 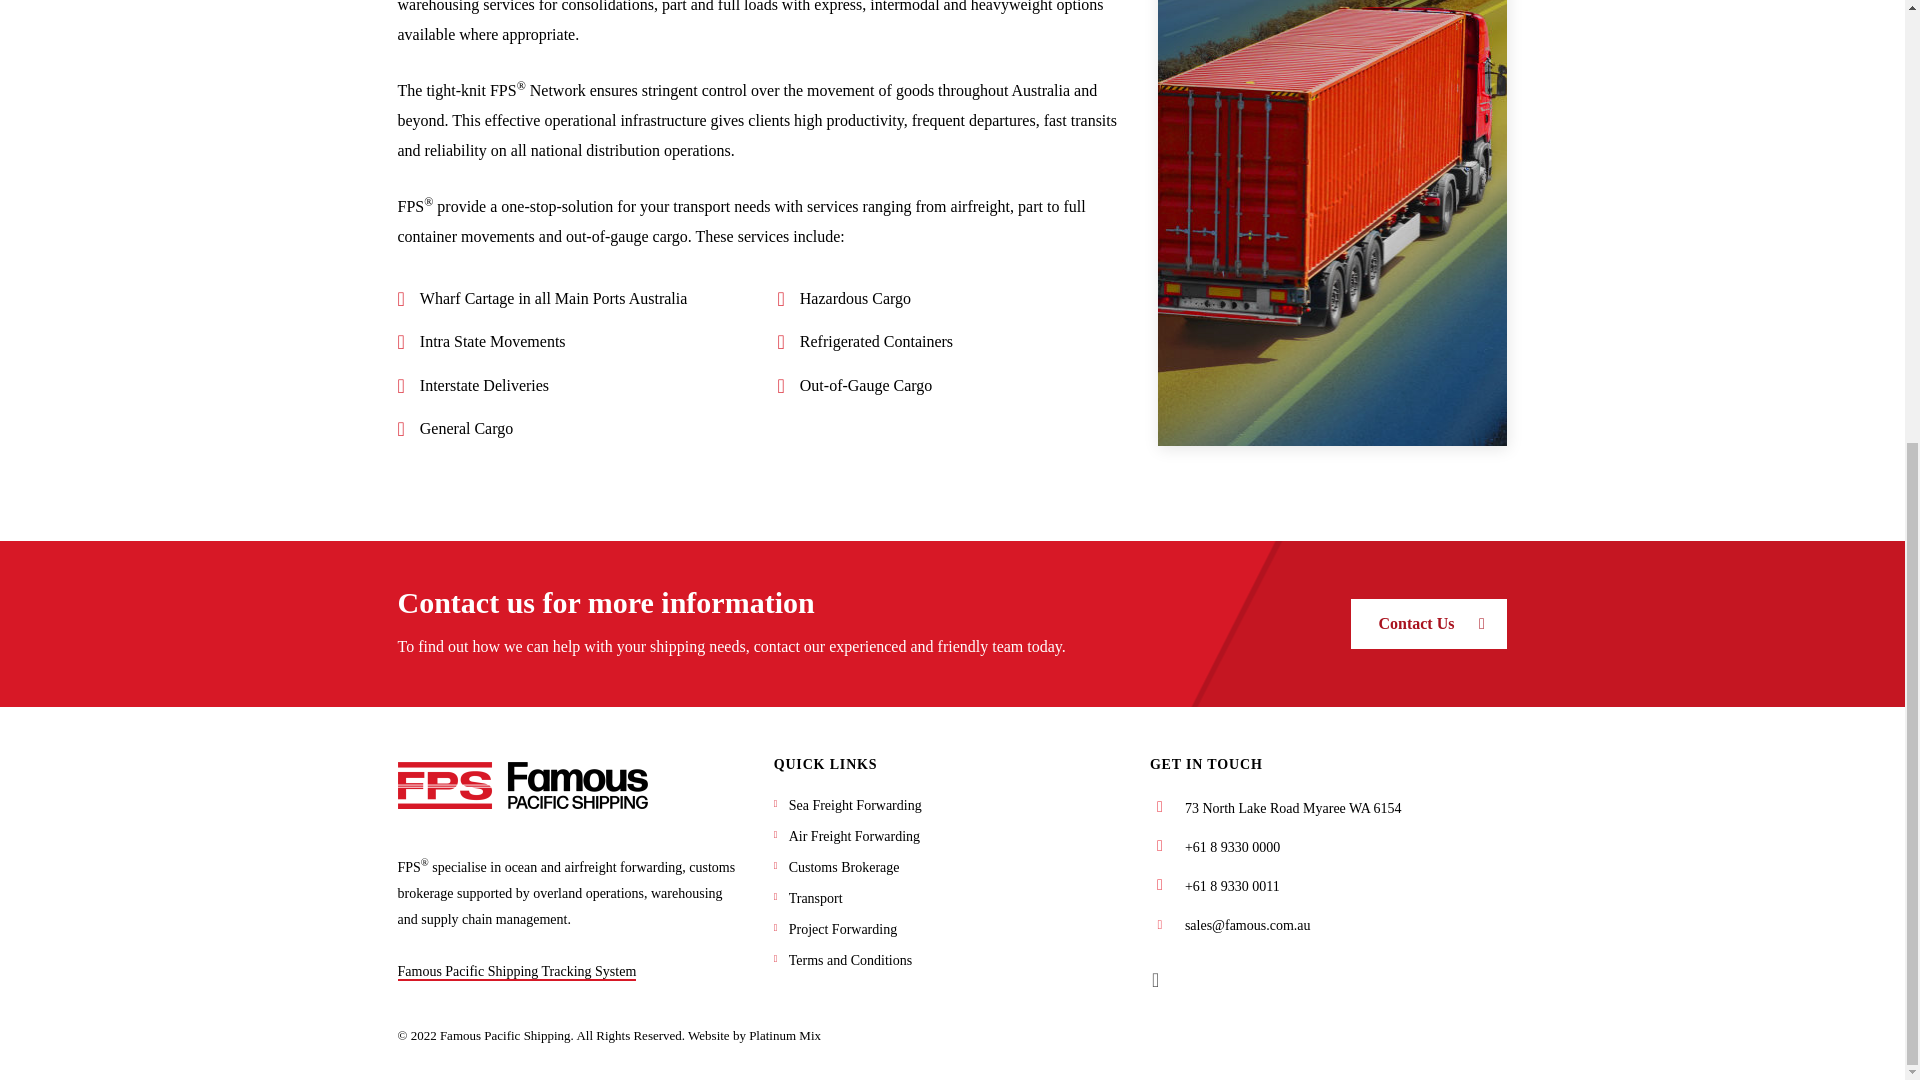 What do you see at coordinates (784, 1036) in the screenshot?
I see `Platinum Mix` at bounding box center [784, 1036].